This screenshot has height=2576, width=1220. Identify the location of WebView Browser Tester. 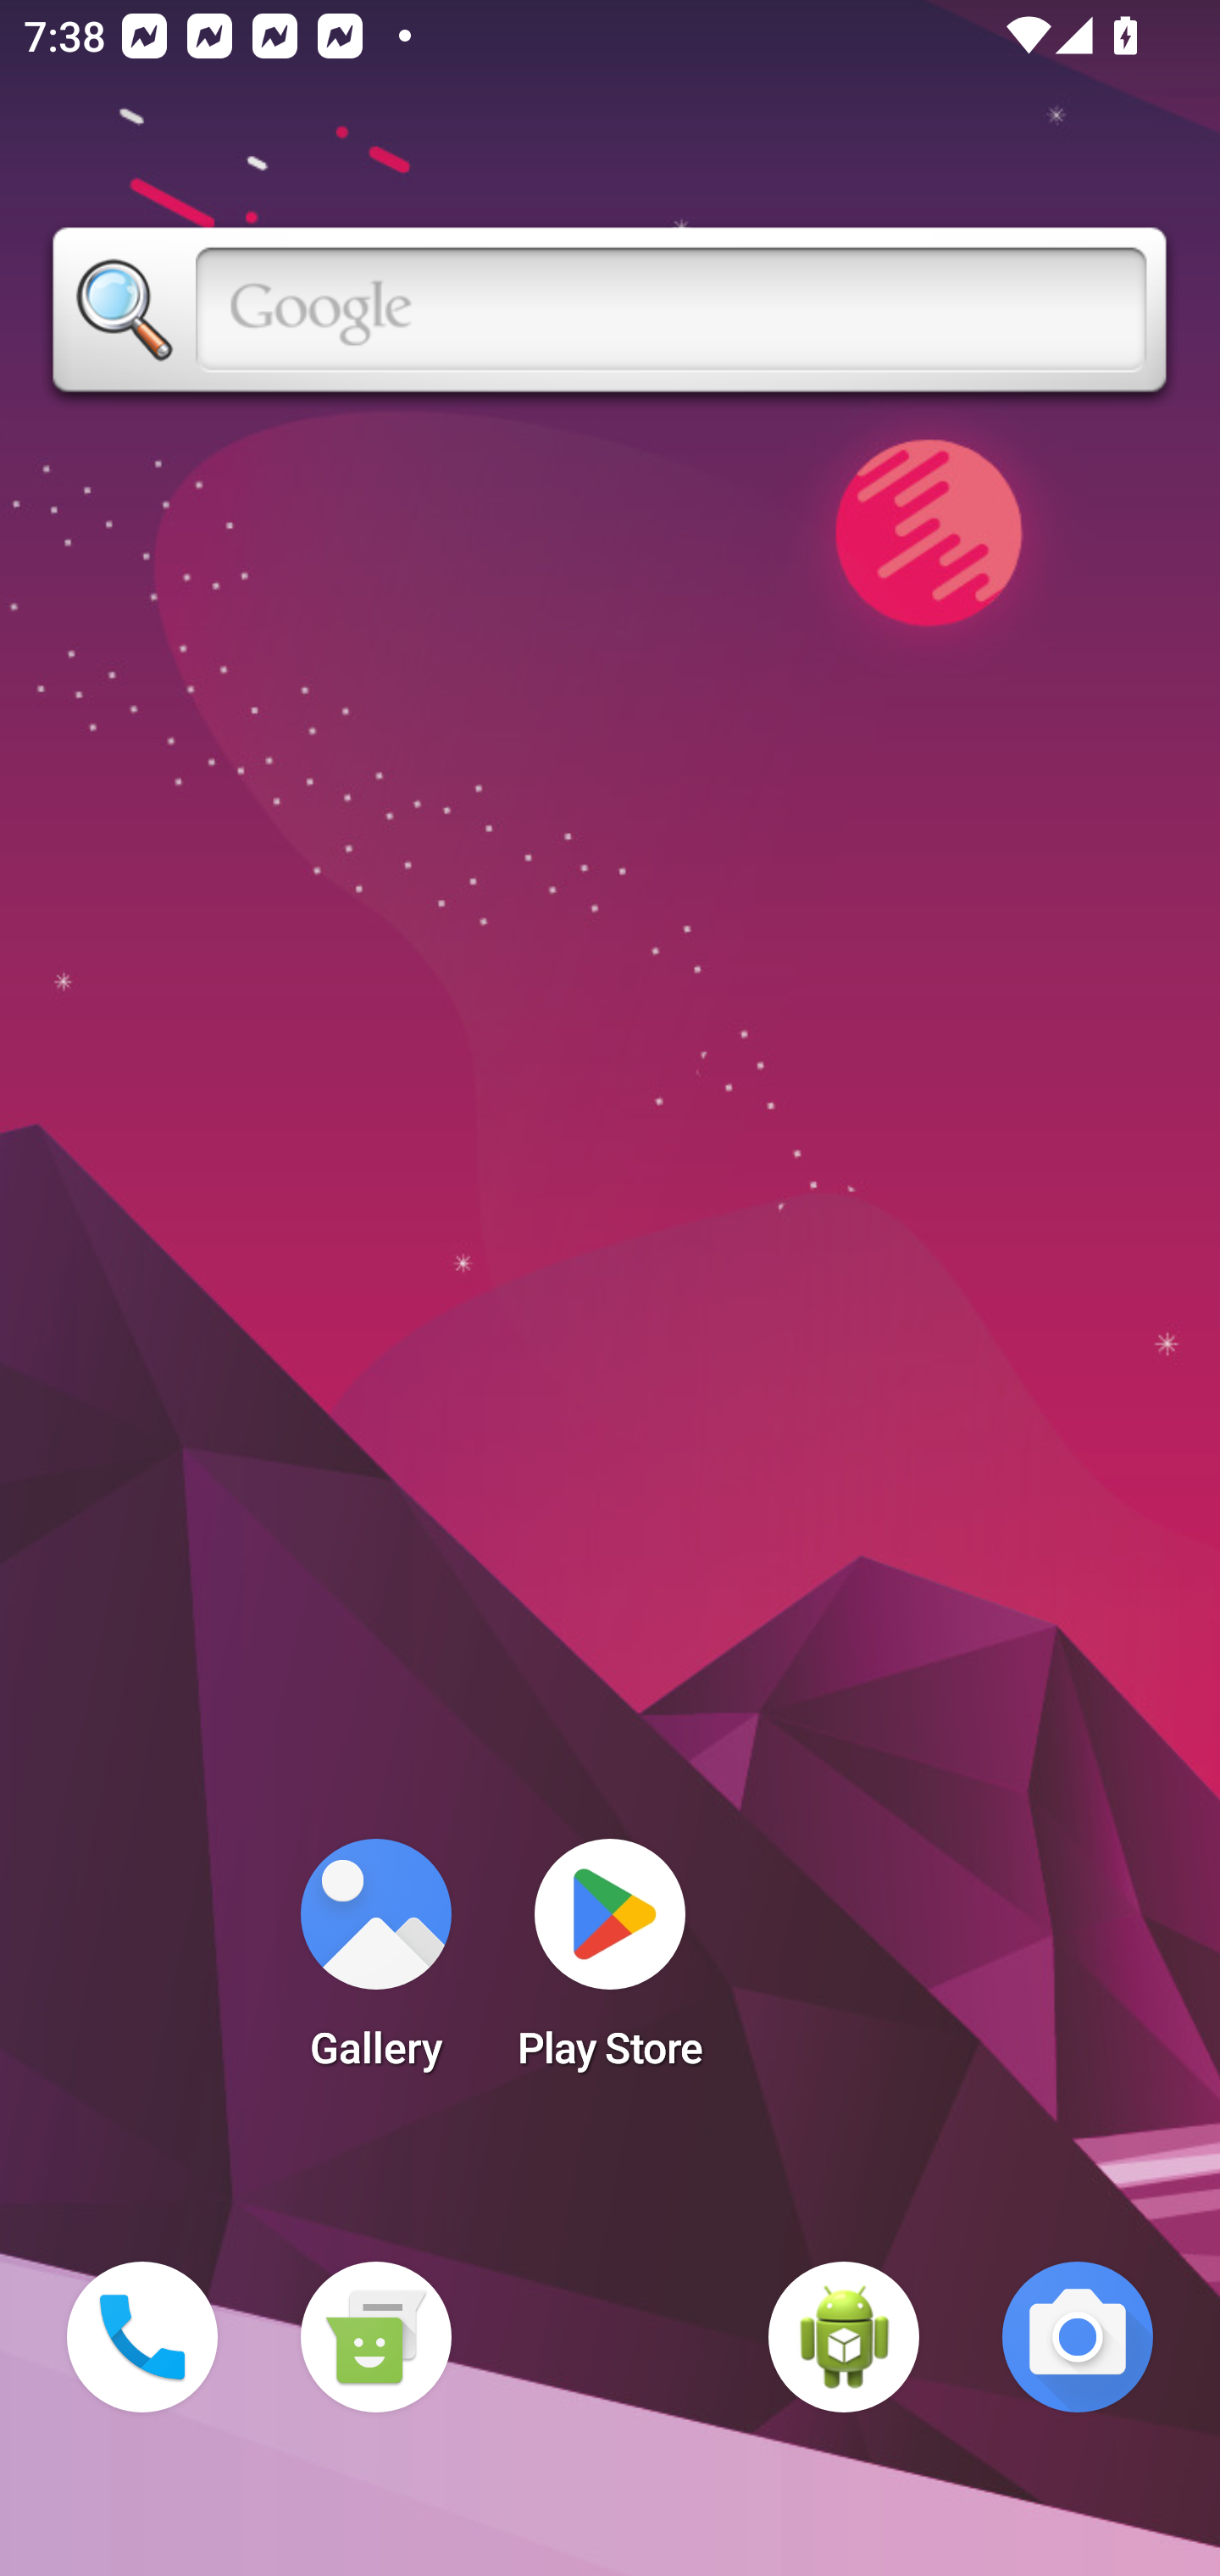
(844, 2337).